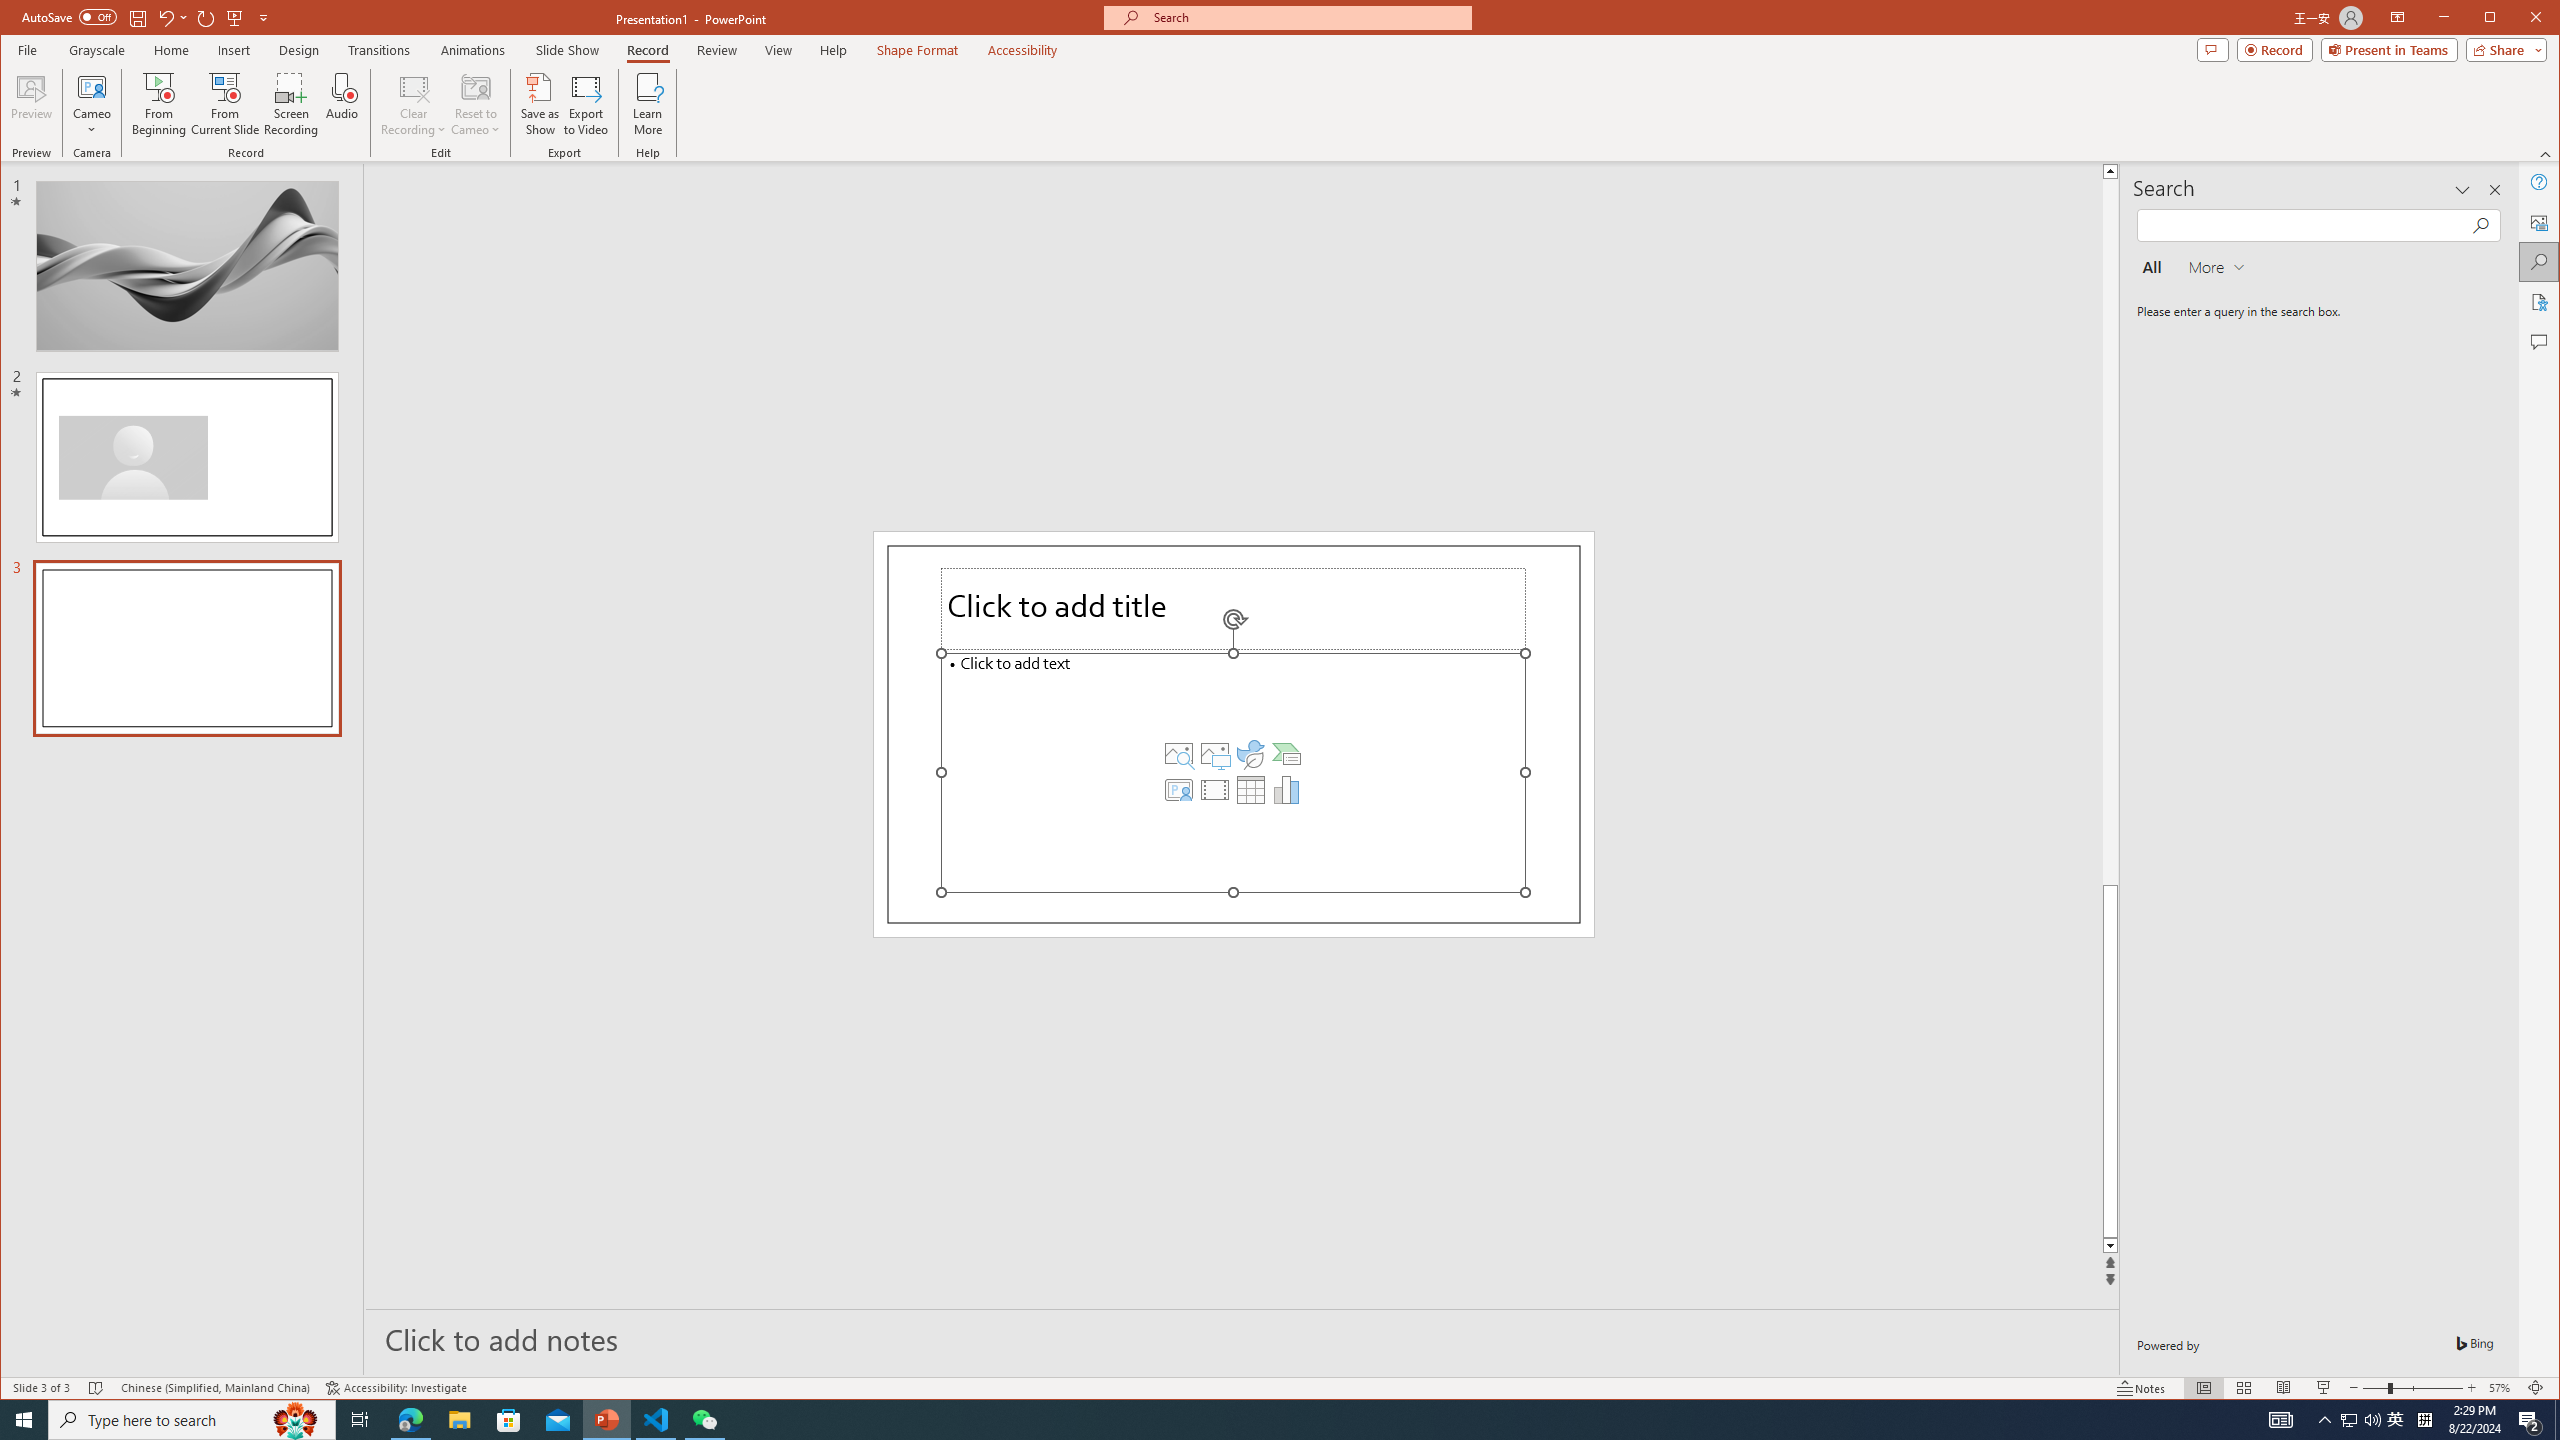 The height and width of the screenshot is (1440, 2560). I want to click on Insert Cameo, so click(1178, 790).